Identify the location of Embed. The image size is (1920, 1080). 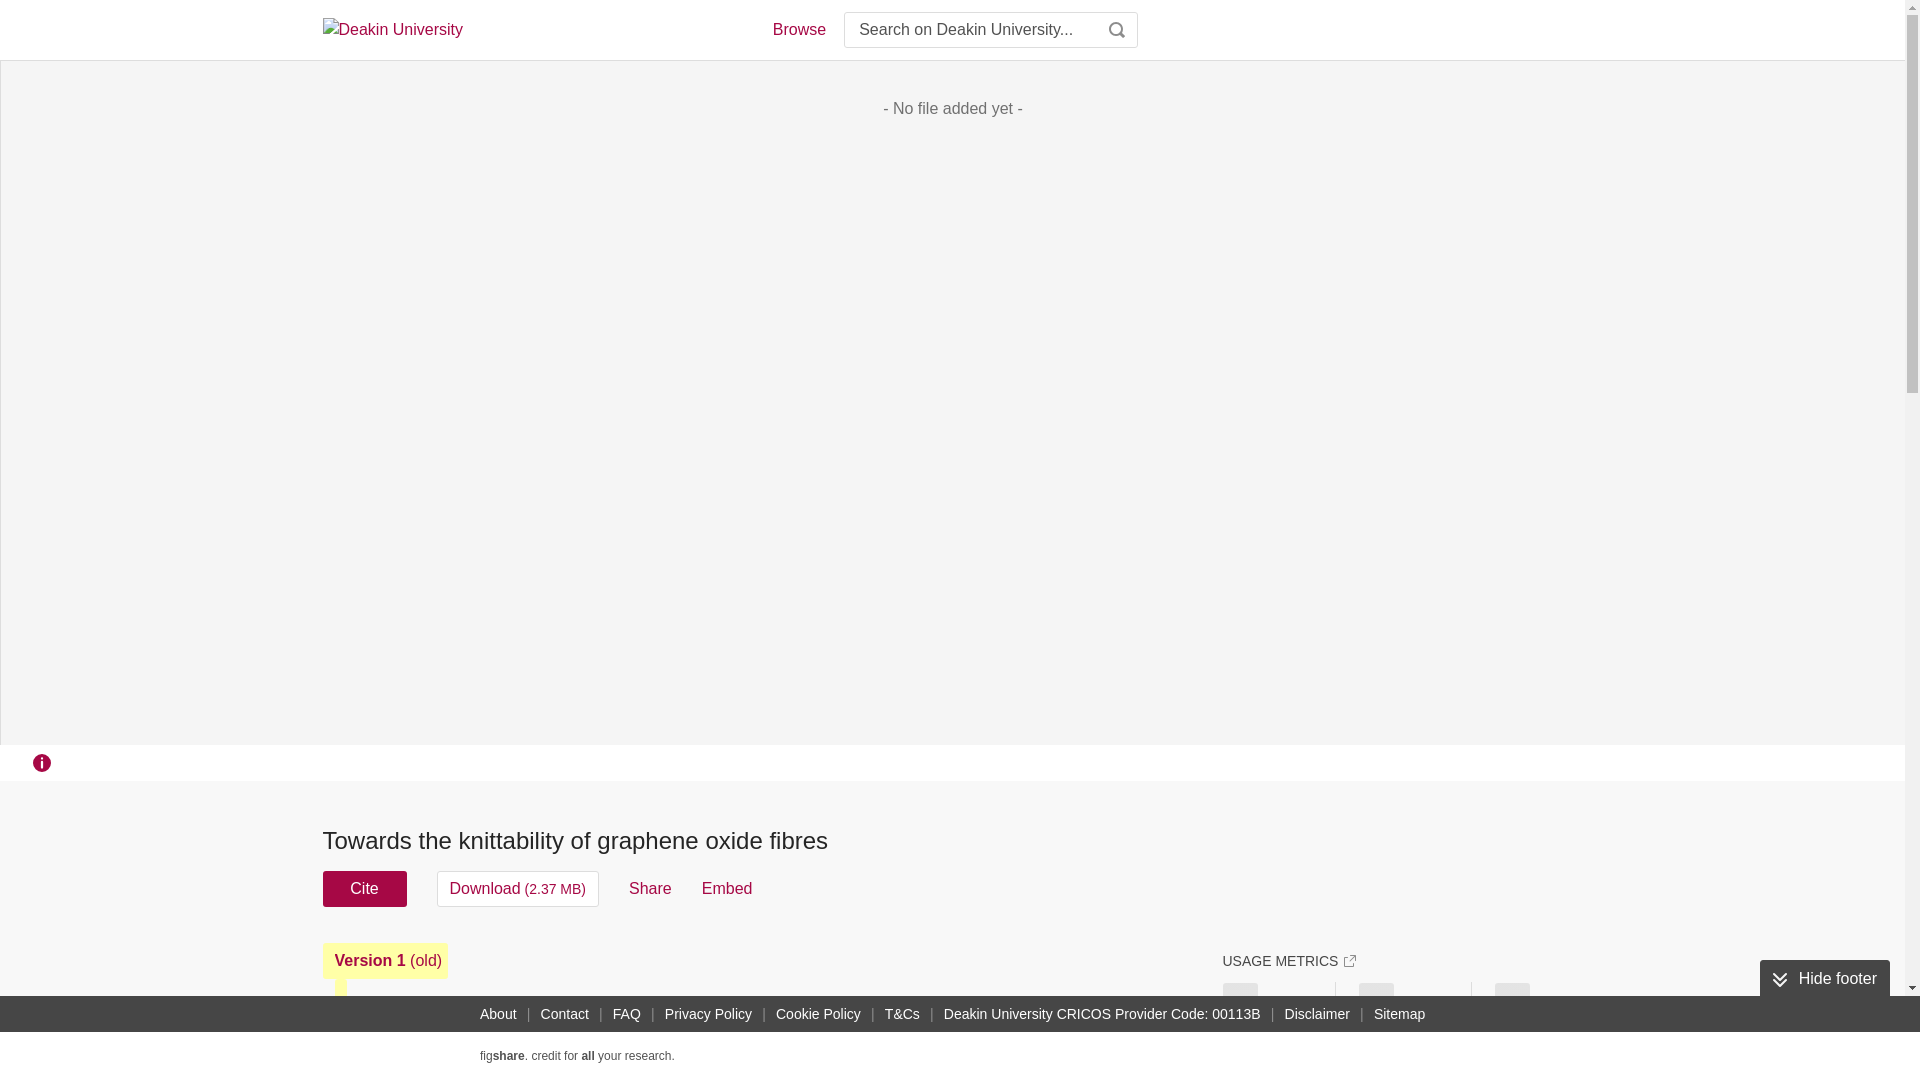
(727, 888).